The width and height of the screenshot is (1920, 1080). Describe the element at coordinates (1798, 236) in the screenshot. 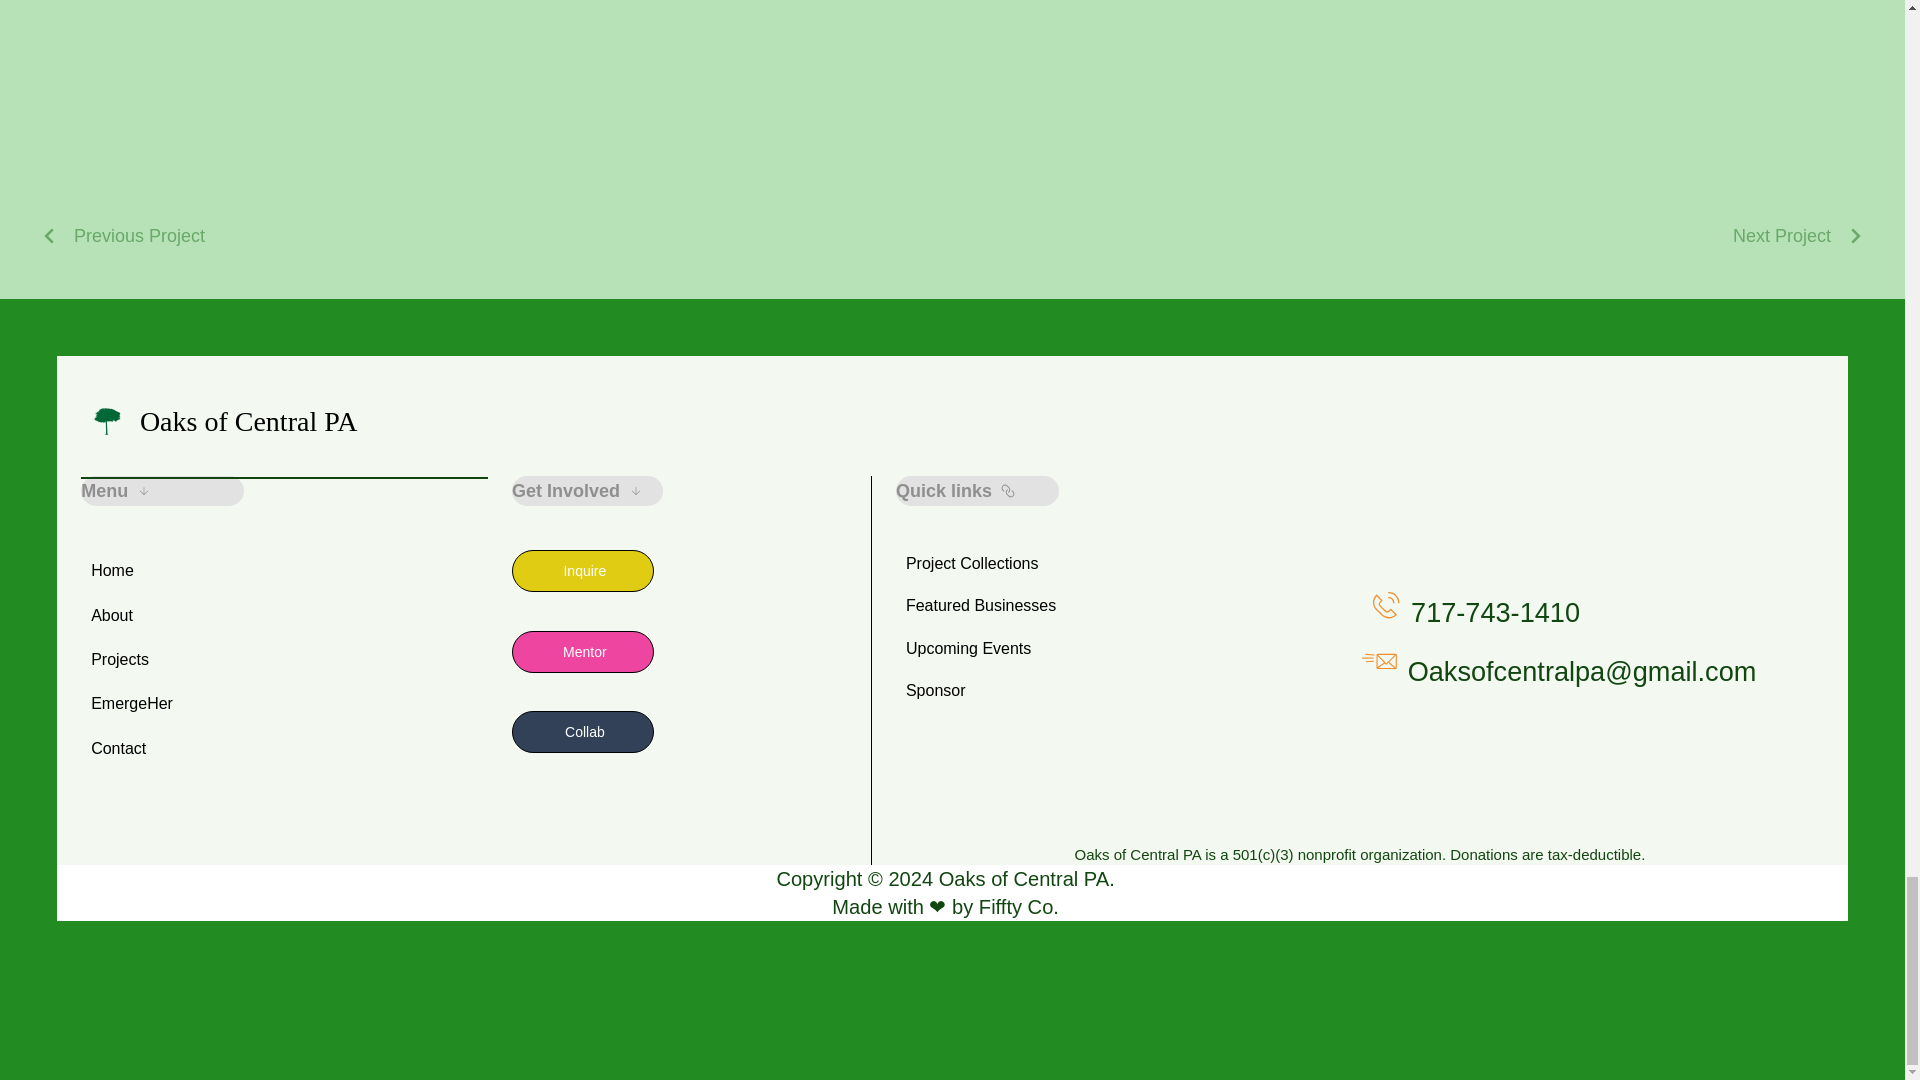

I see `Next Project` at that location.